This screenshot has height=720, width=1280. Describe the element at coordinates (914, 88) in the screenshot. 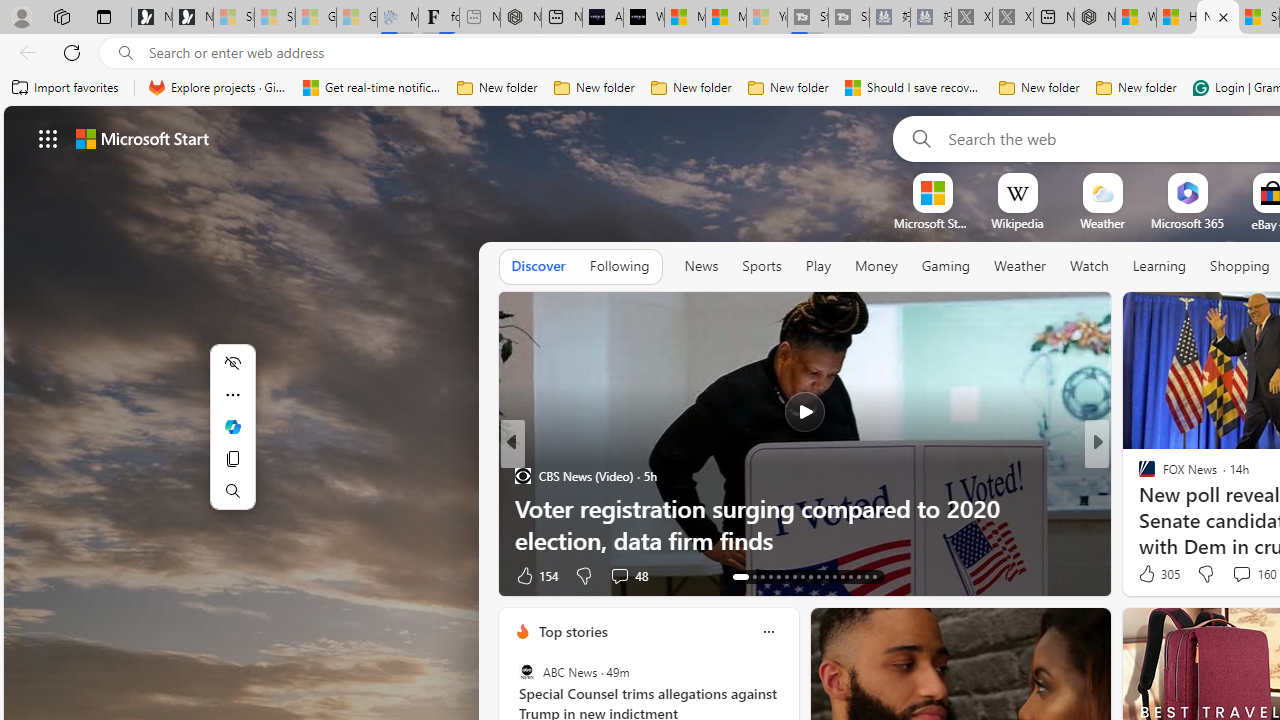

I see `Should I save recovered Word documents? - Microsoft Support` at that location.